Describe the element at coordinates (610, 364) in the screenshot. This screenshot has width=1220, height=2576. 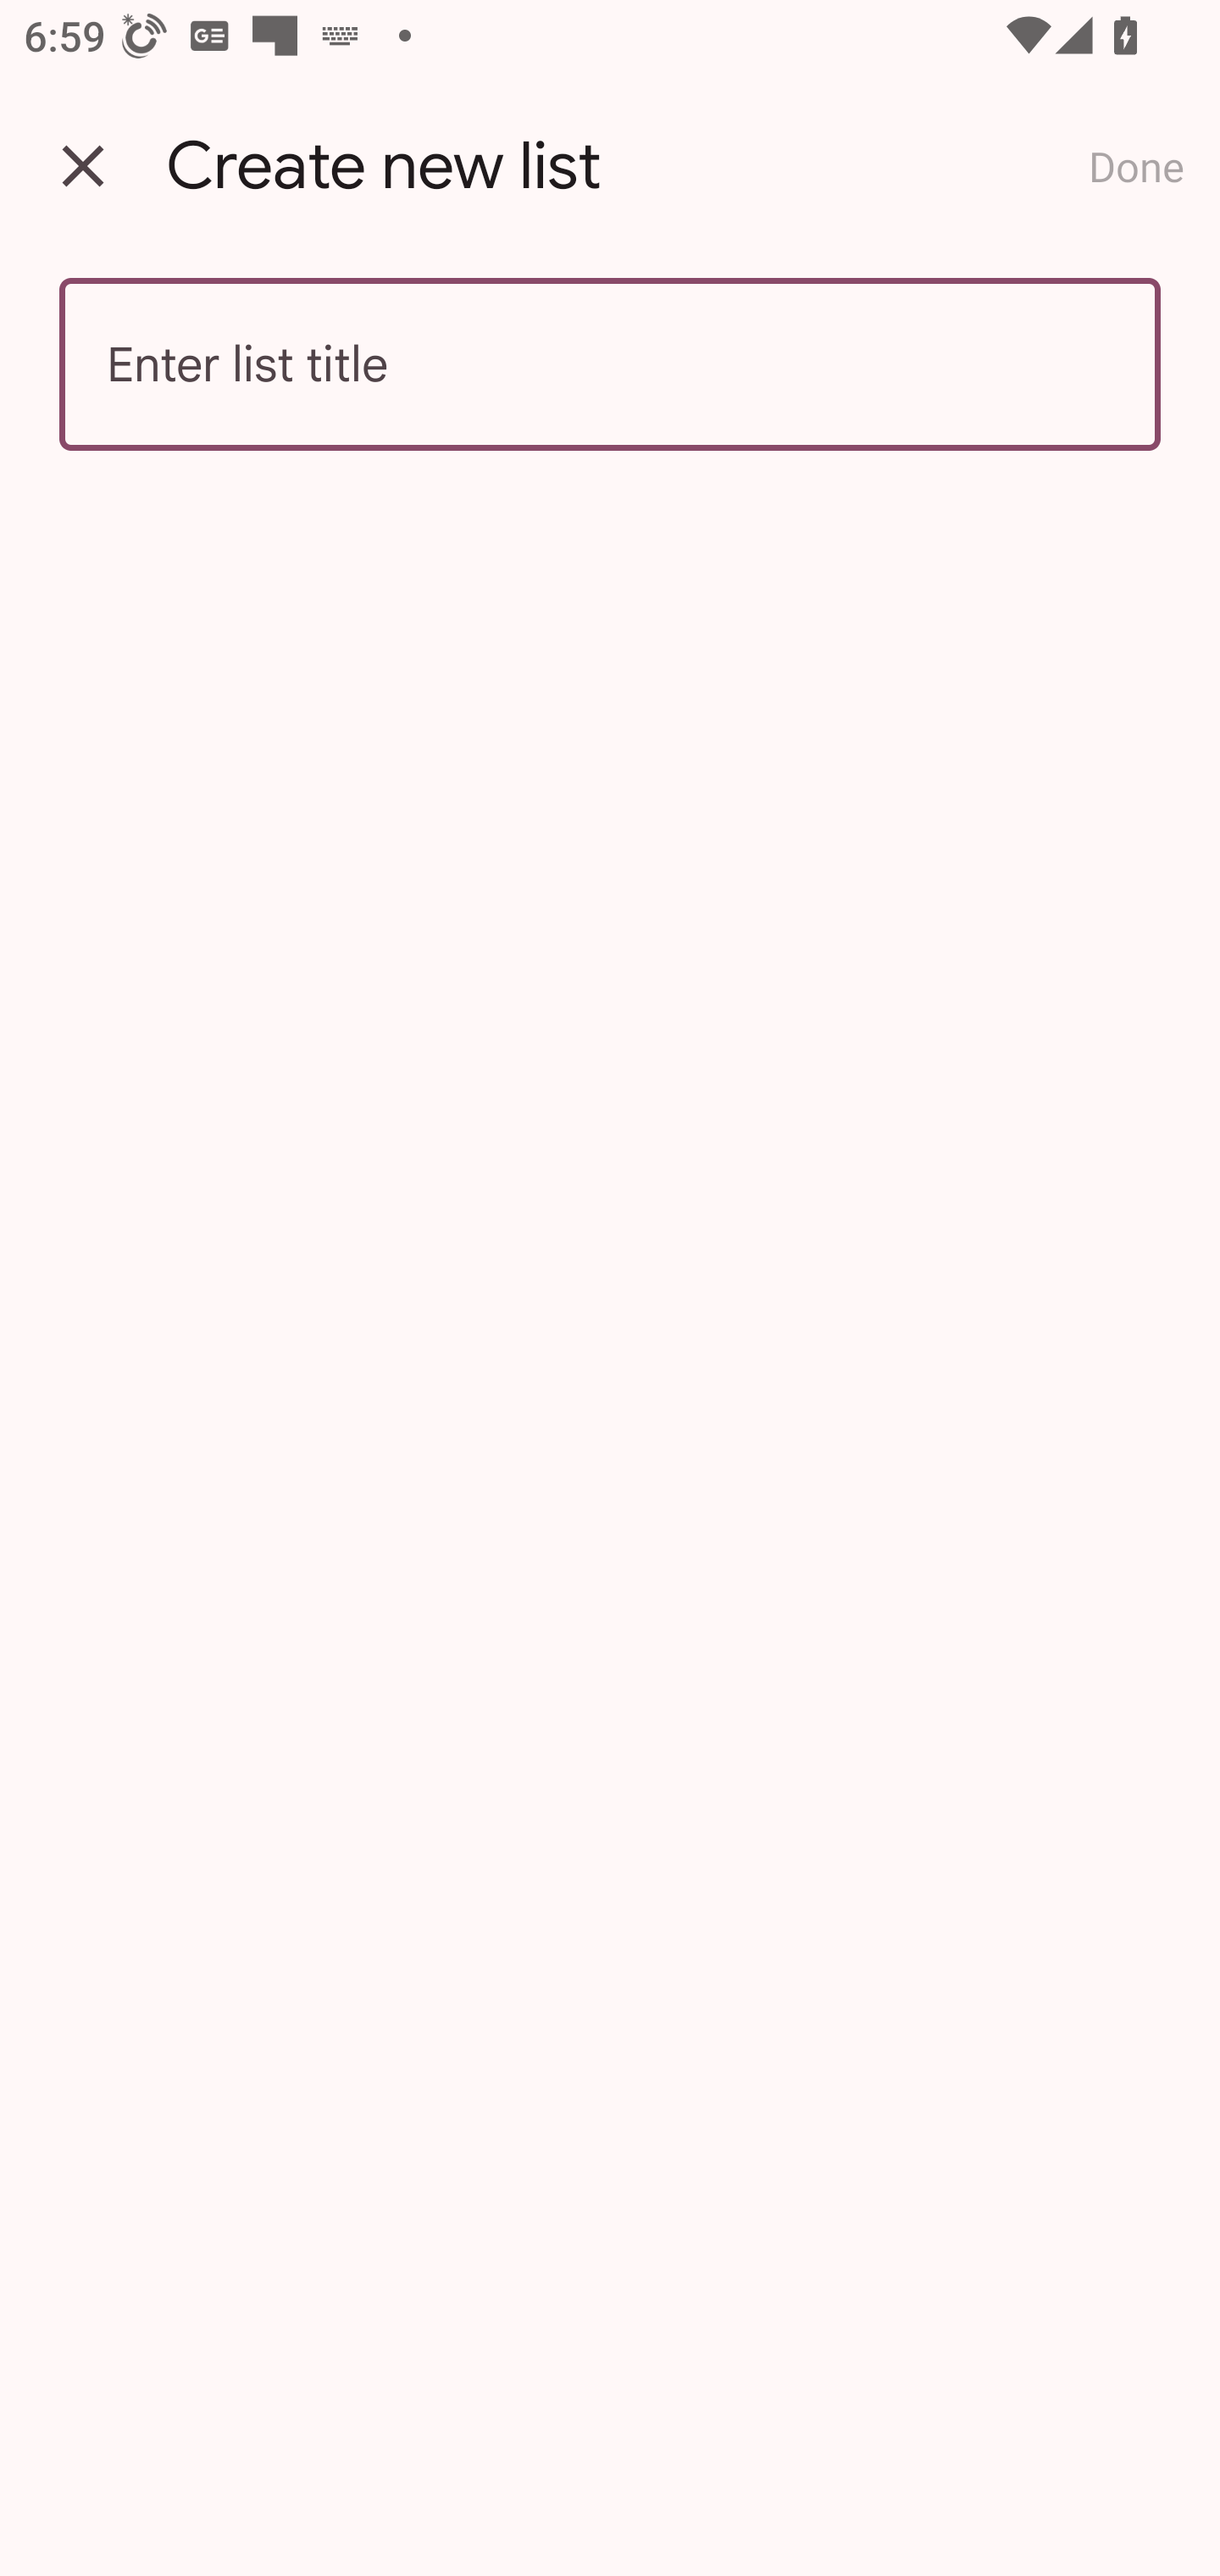
I see `Enter list title` at that location.